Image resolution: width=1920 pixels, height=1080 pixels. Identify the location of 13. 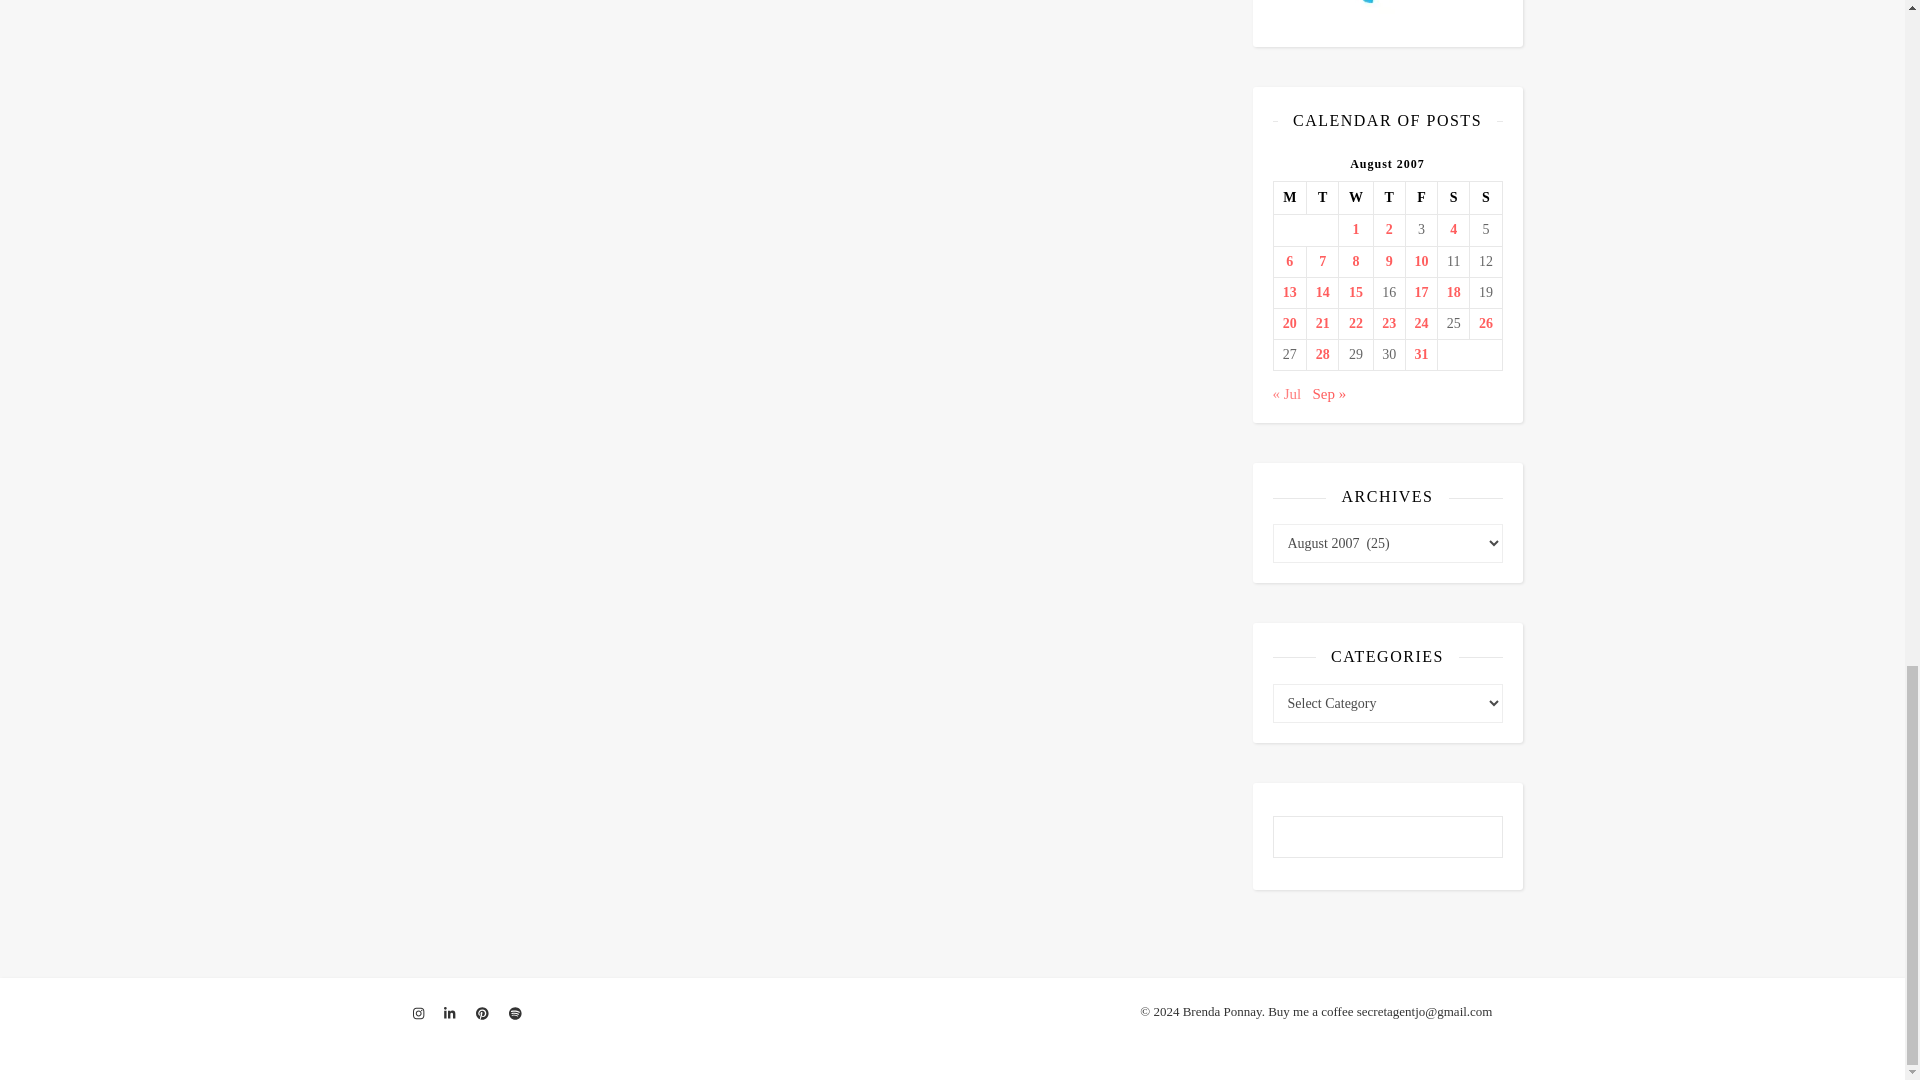
(1290, 293).